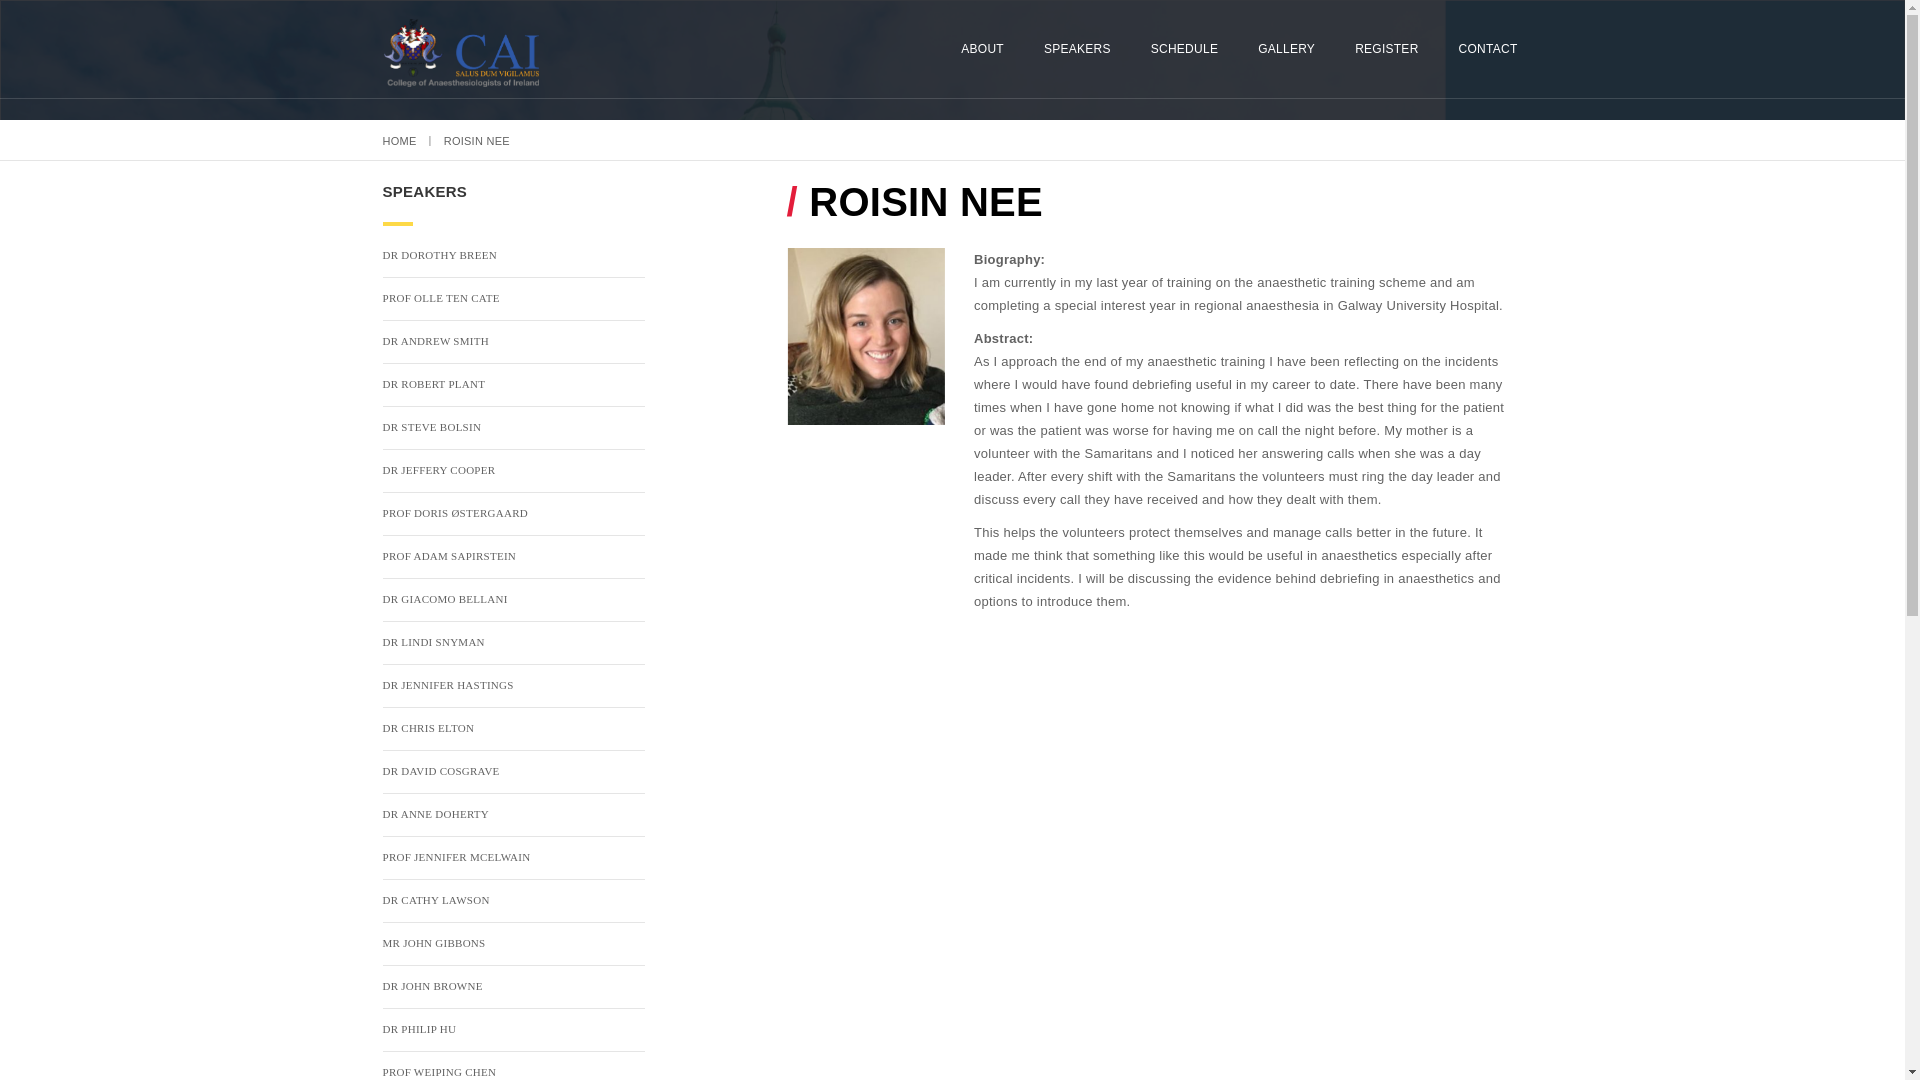 The width and height of the screenshot is (1920, 1080). I want to click on SPEAKERS, so click(1078, 48).